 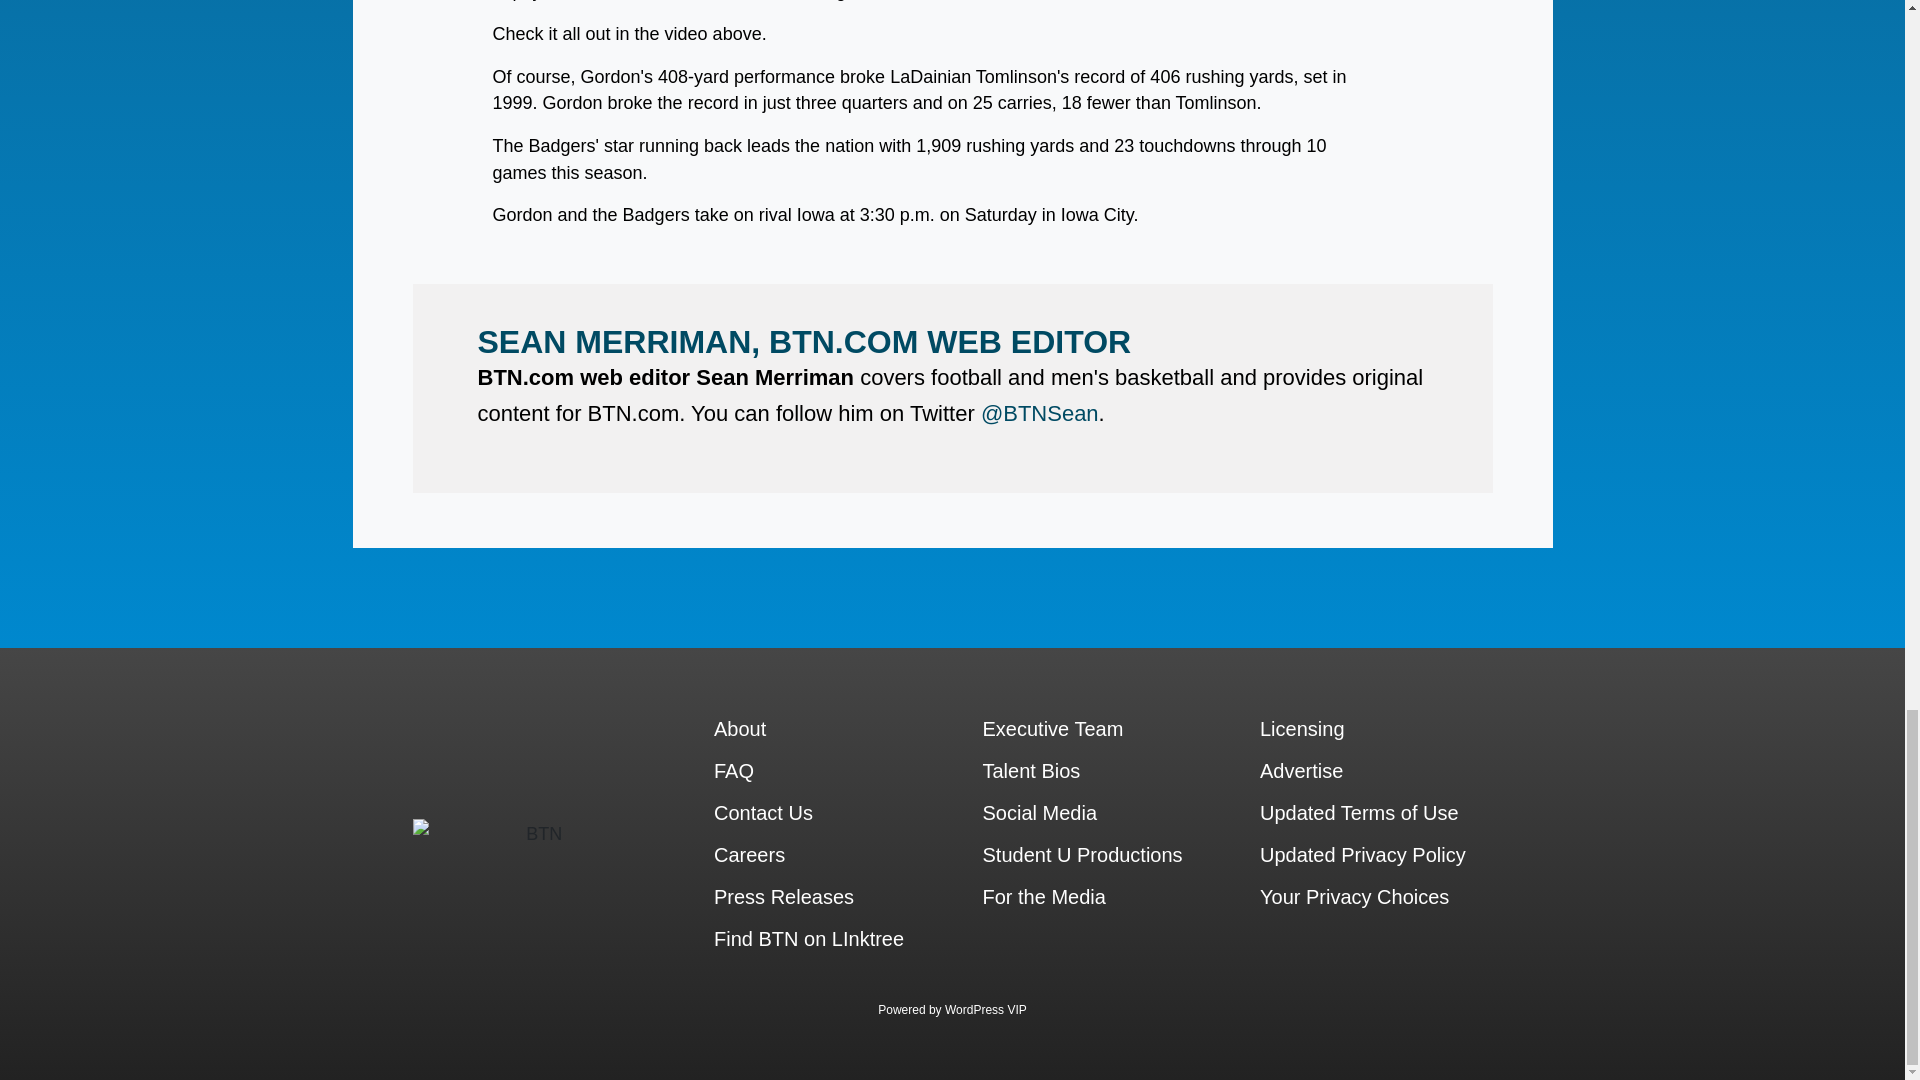 What do you see at coordinates (1336, 412) in the screenshot?
I see `Ad Sales` at bounding box center [1336, 412].